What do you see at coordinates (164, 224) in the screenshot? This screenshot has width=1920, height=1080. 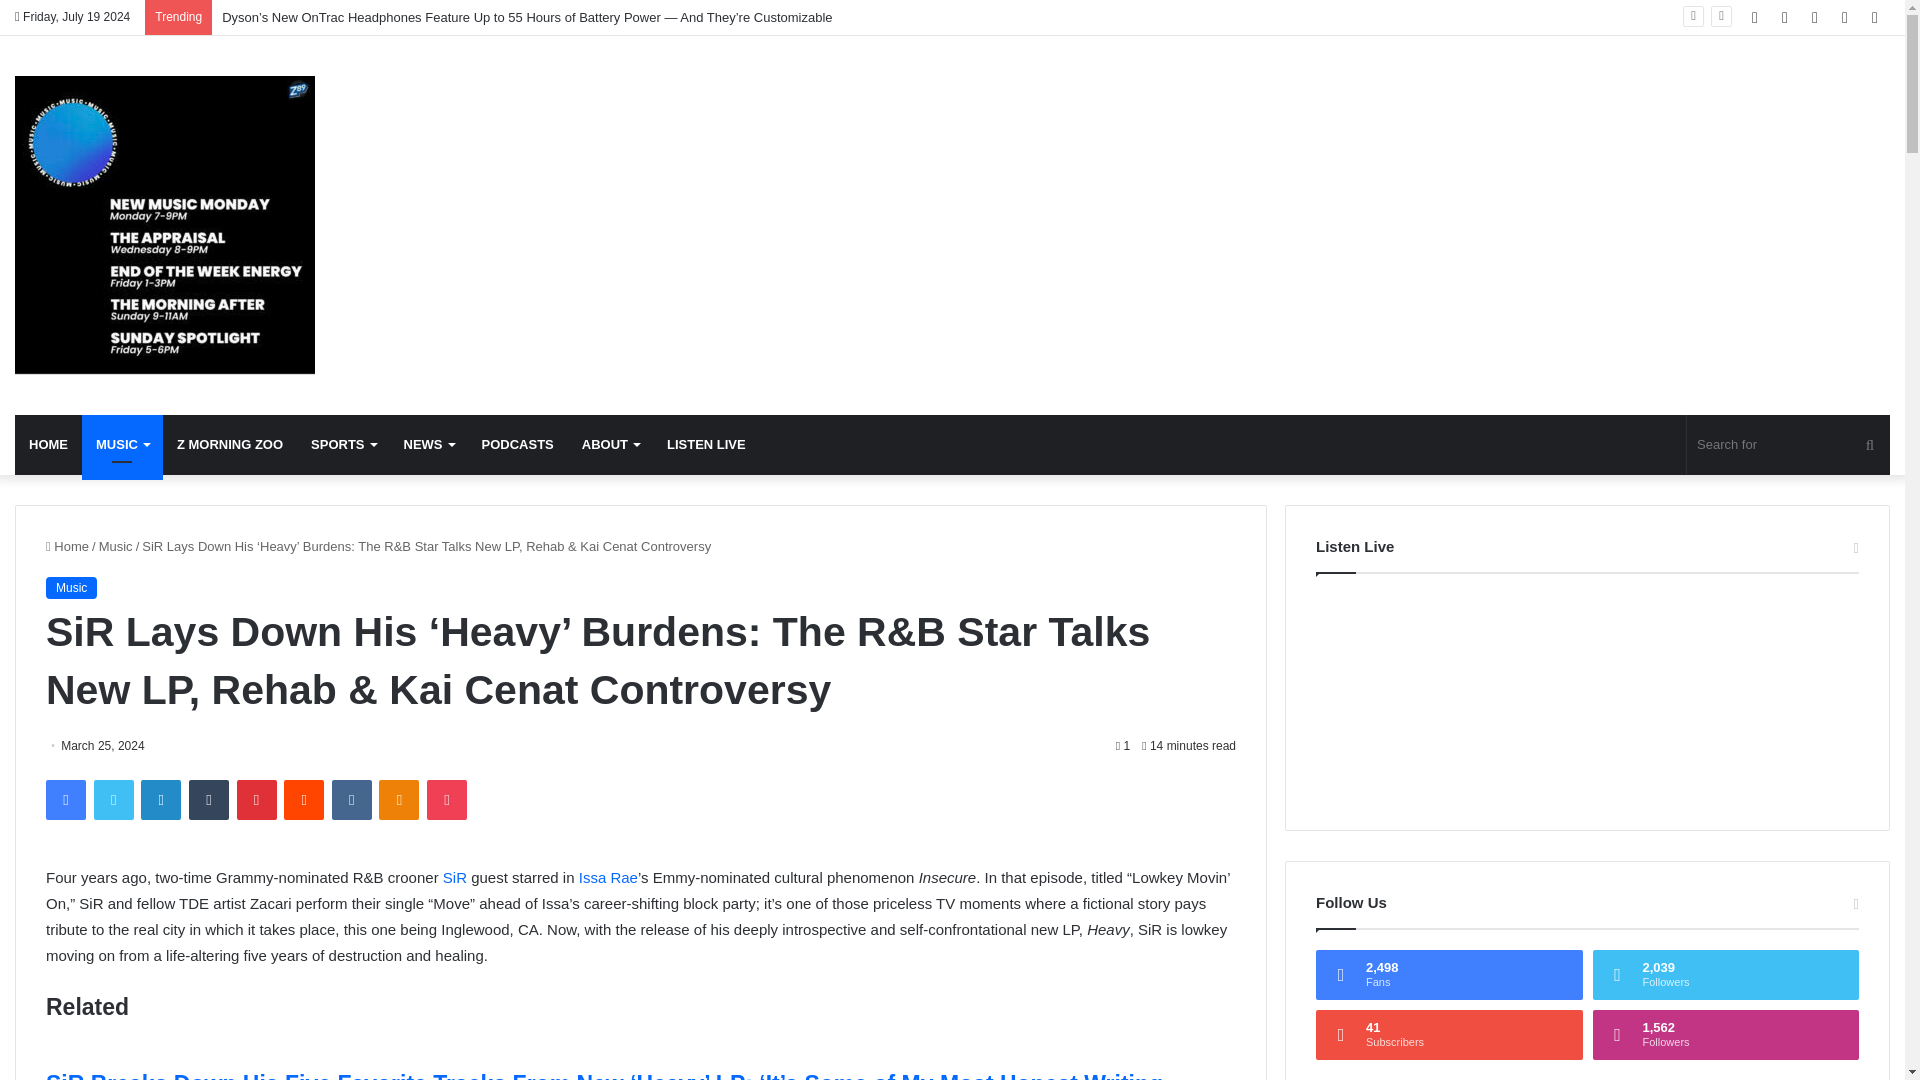 I see `Music` at bounding box center [164, 224].